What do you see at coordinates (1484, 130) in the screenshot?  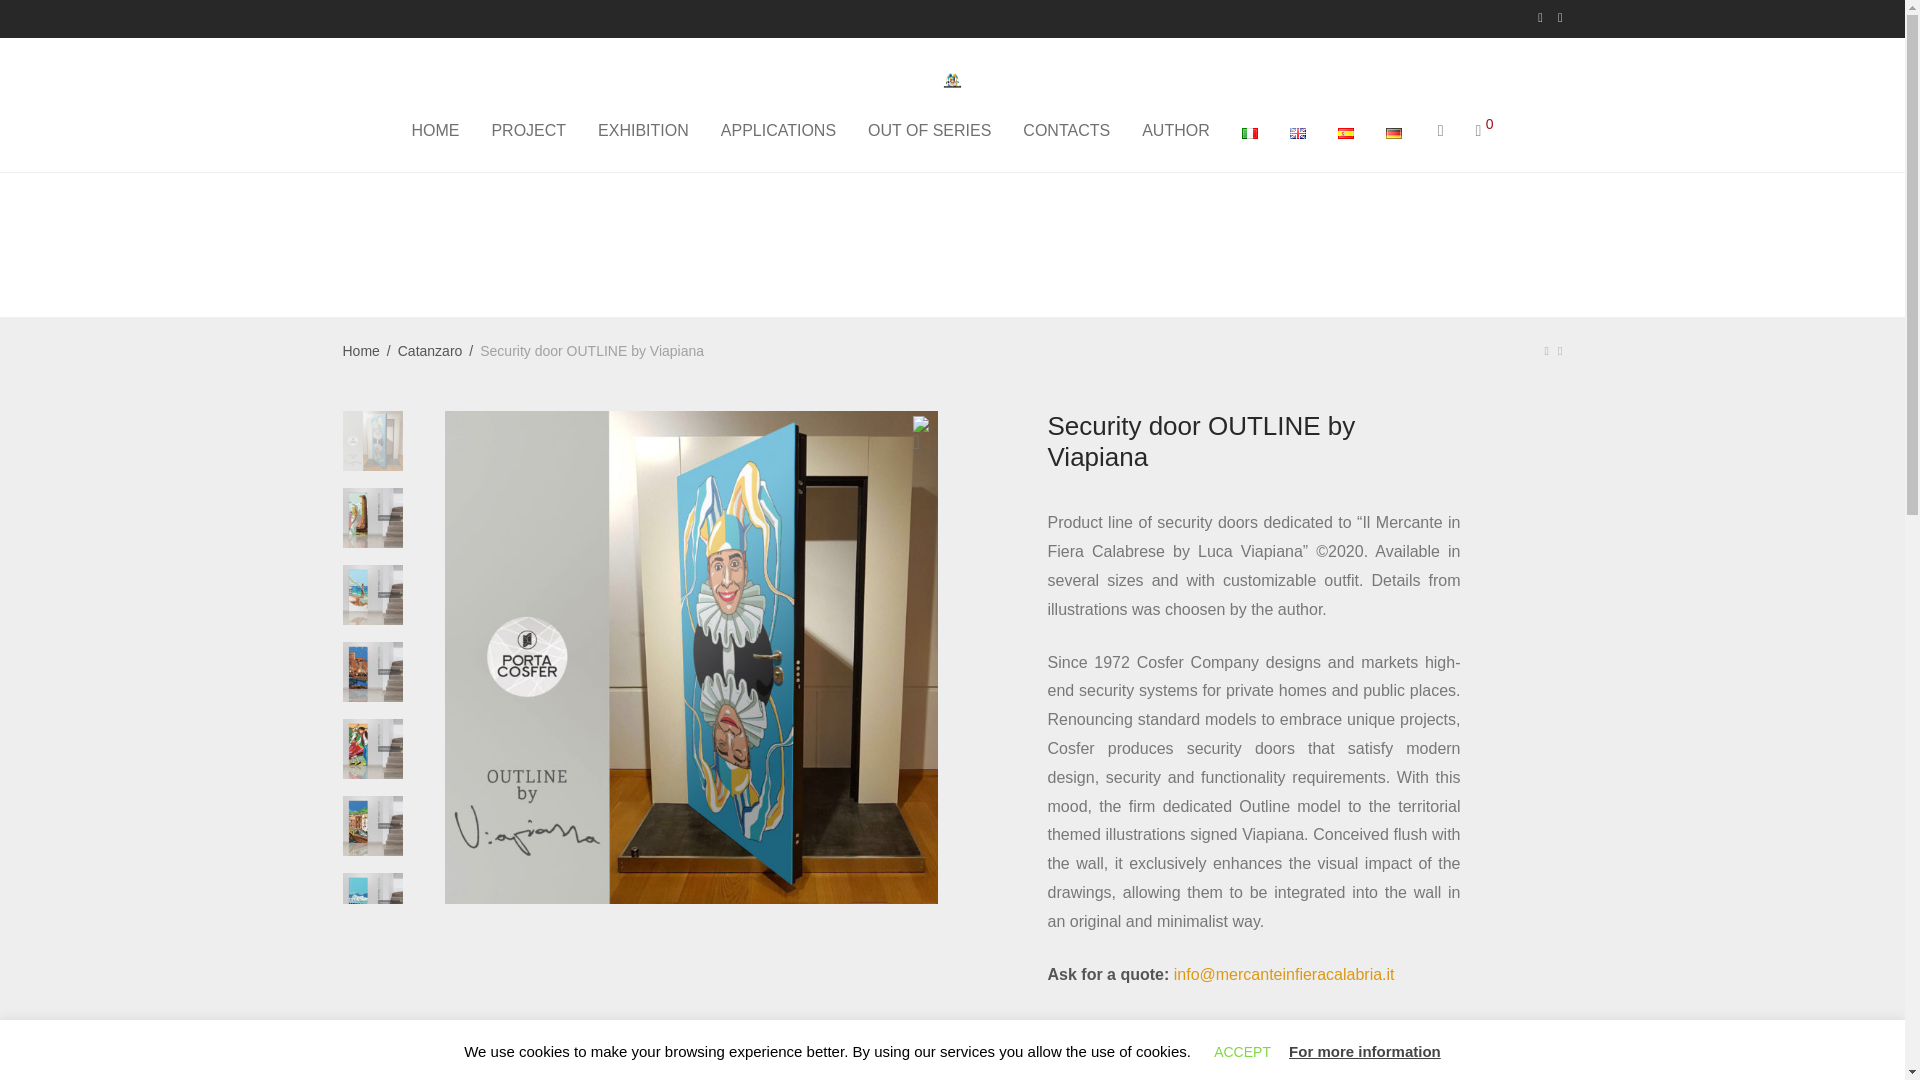 I see `0` at bounding box center [1484, 130].